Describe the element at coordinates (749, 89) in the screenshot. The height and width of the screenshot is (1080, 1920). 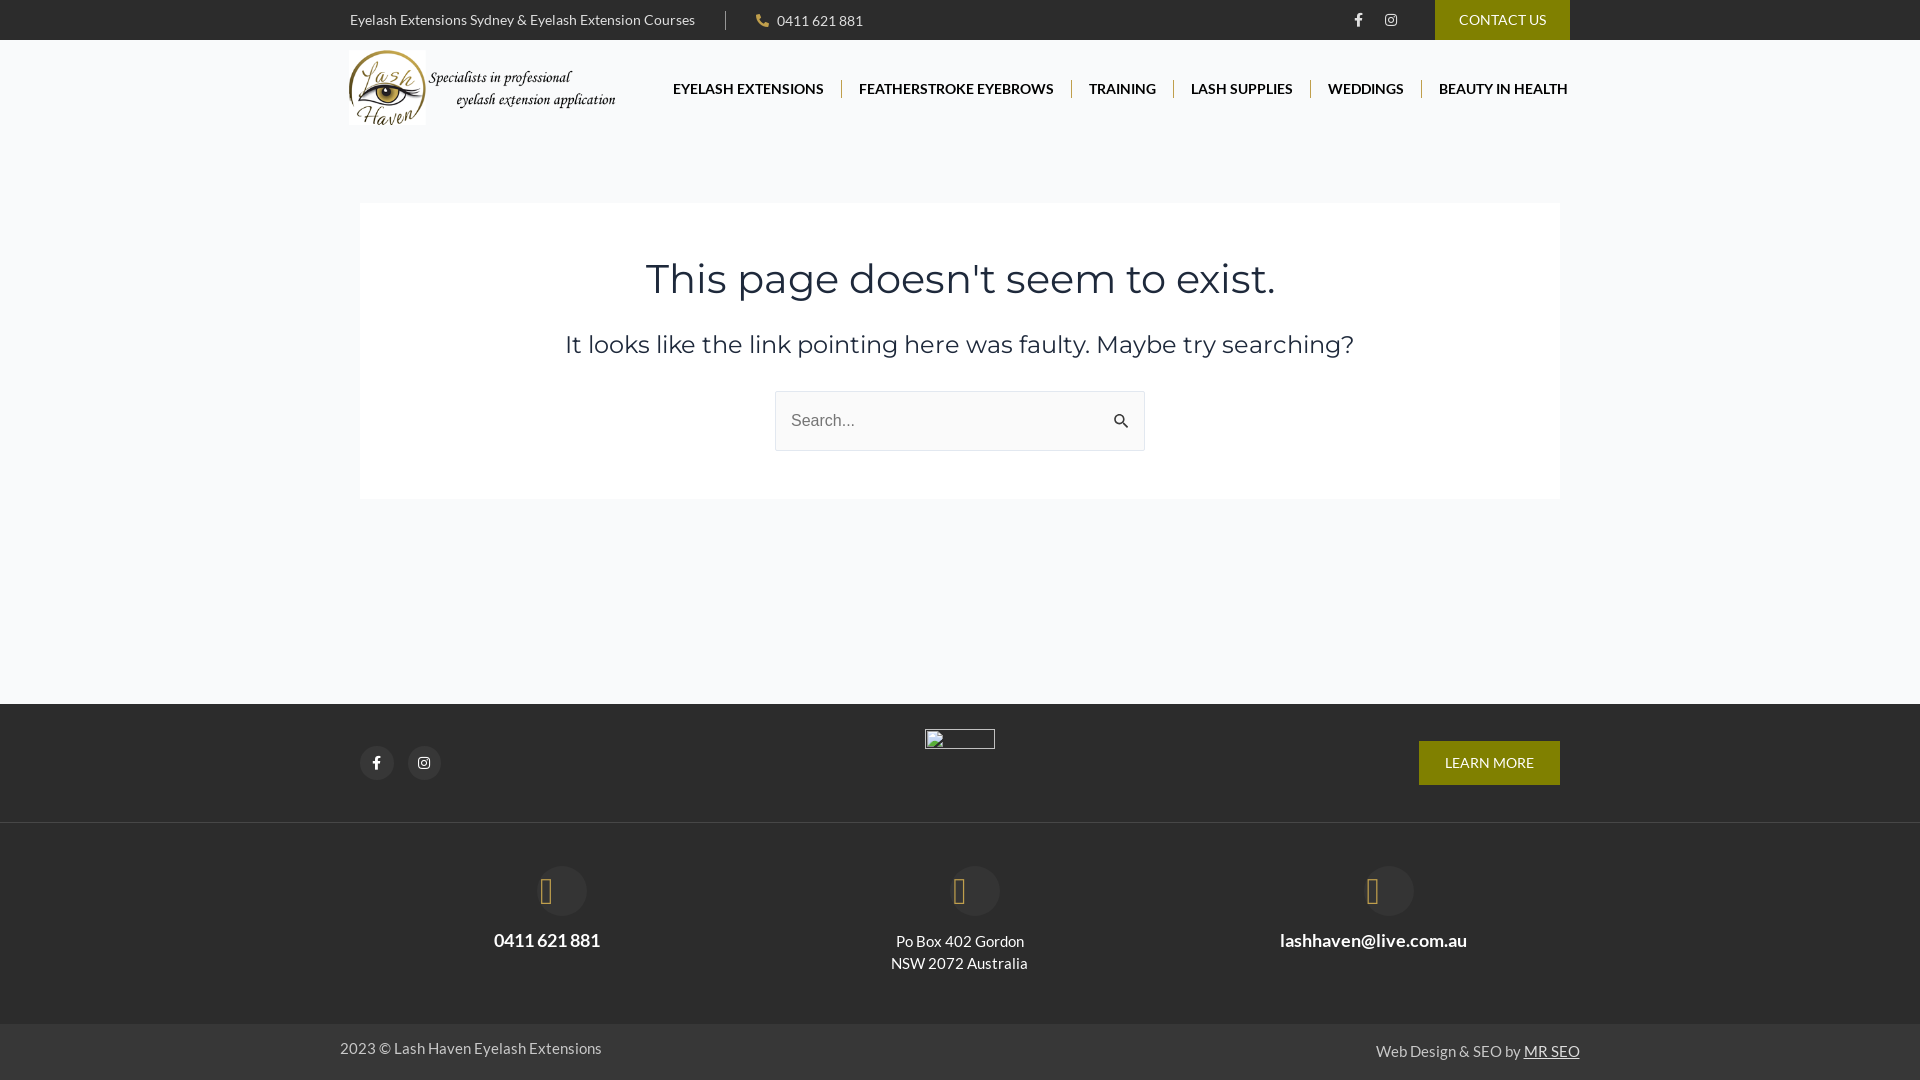
I see `EYELASH EXTENSIONS` at that location.